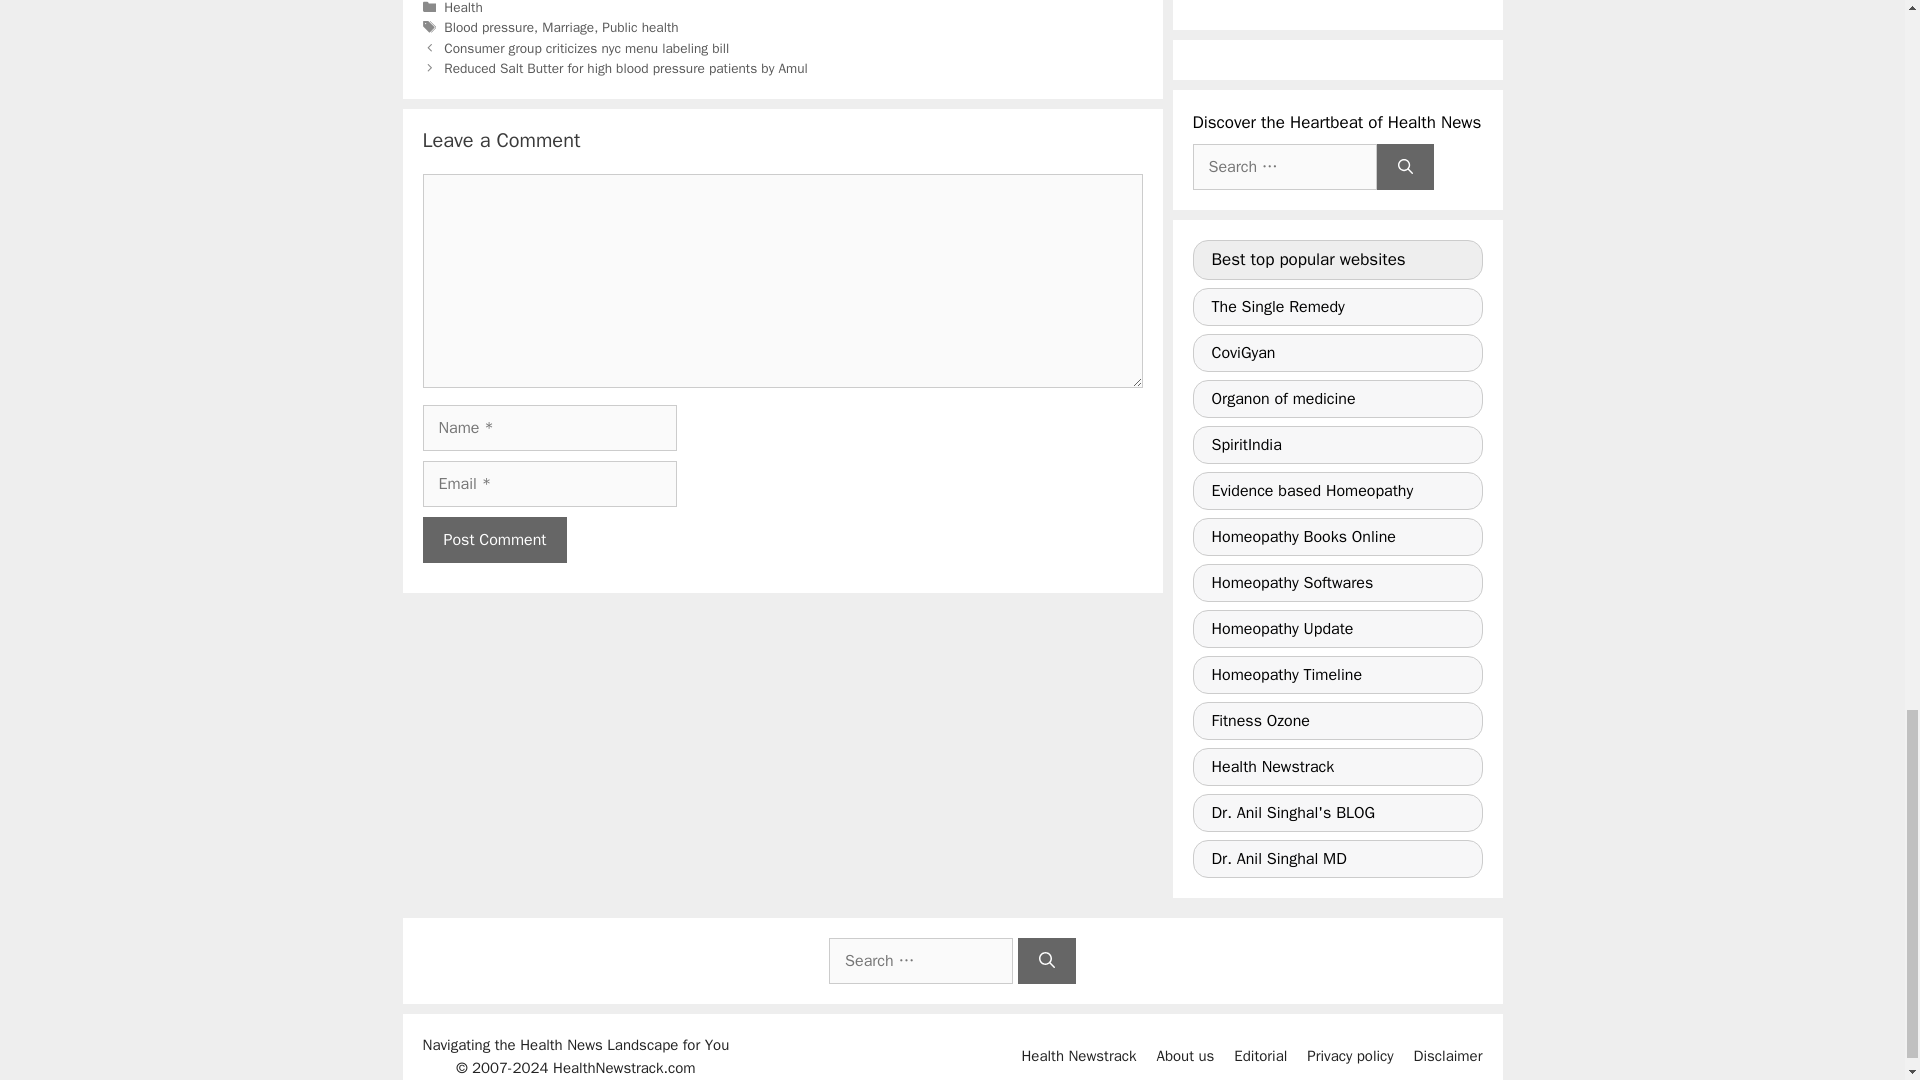 This screenshot has height=1080, width=1920. I want to click on Reduced Salt Butter for high blood pressure patients by Amul, so click(626, 68).